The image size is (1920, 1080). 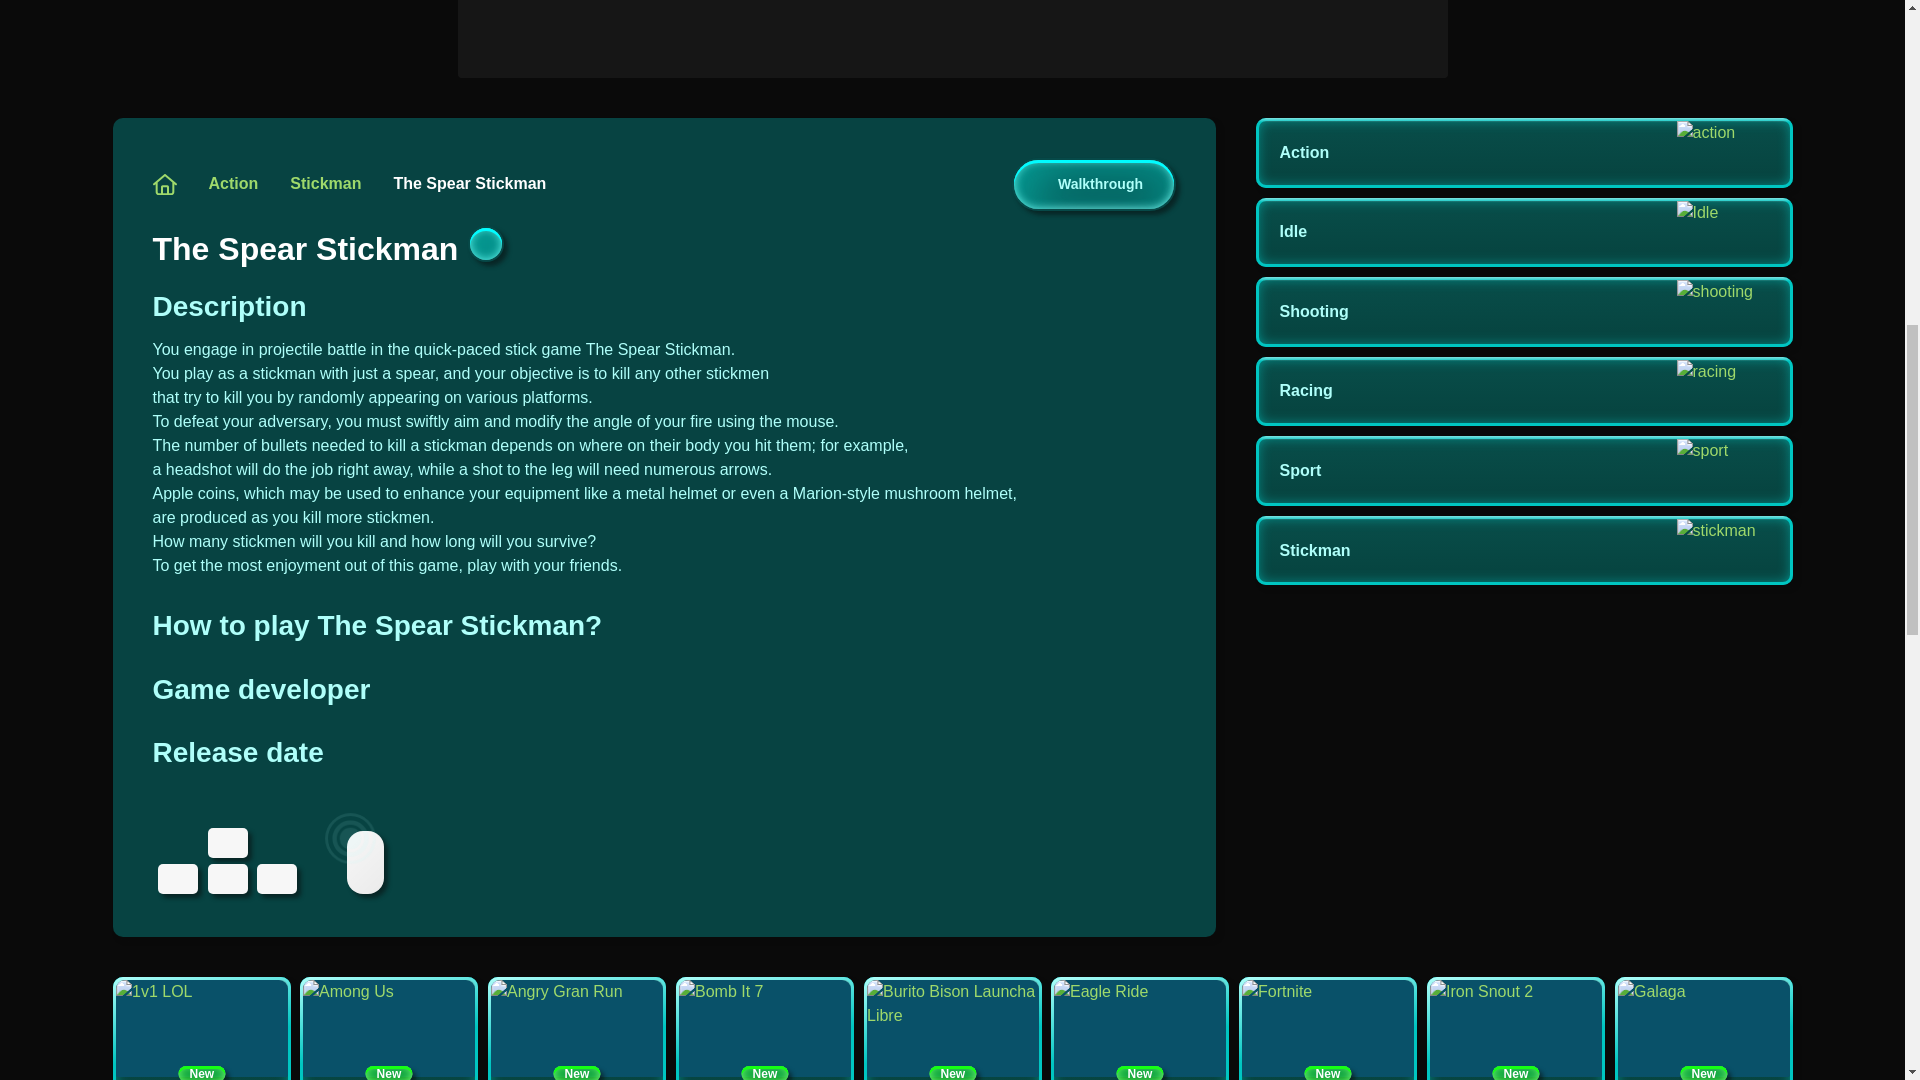 I want to click on Stickman, so click(x=1523, y=551).